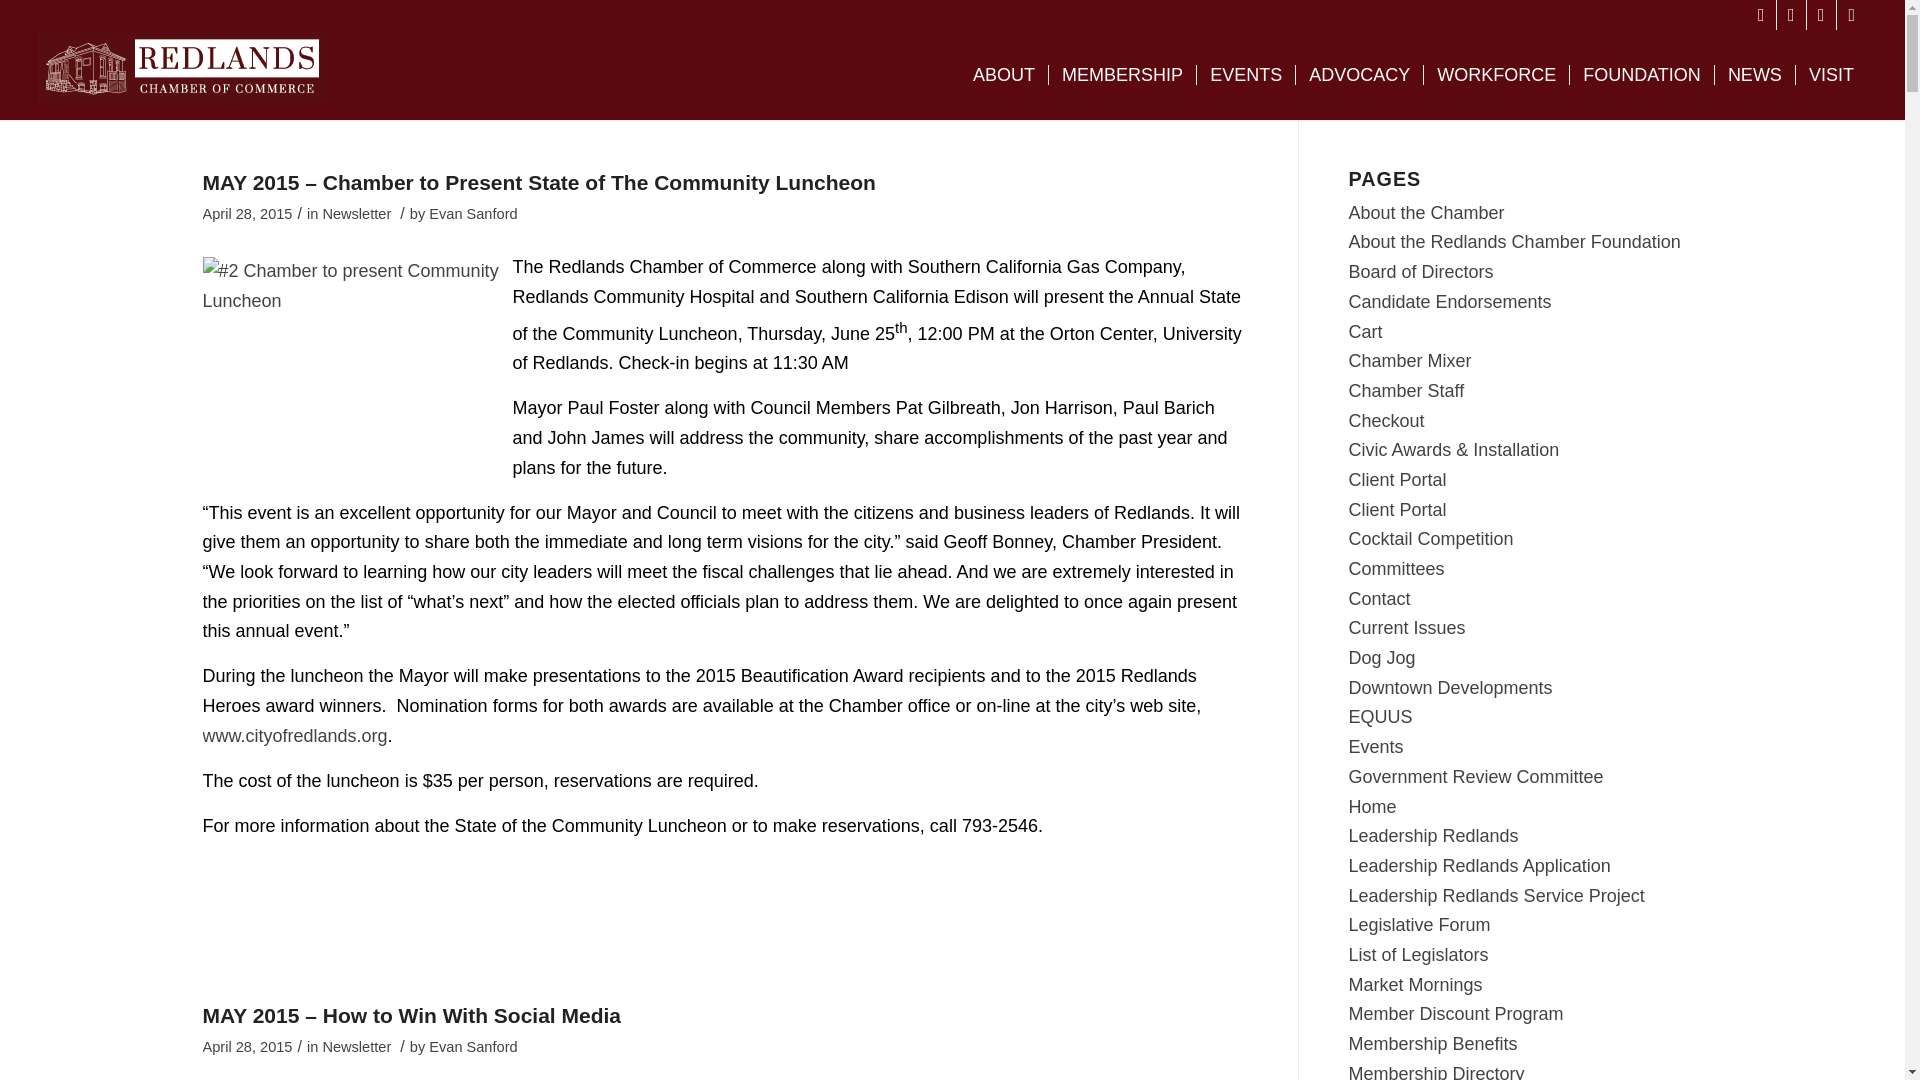 The image size is (1920, 1080). What do you see at coordinates (1004, 74) in the screenshot?
I see `ABOUT` at bounding box center [1004, 74].